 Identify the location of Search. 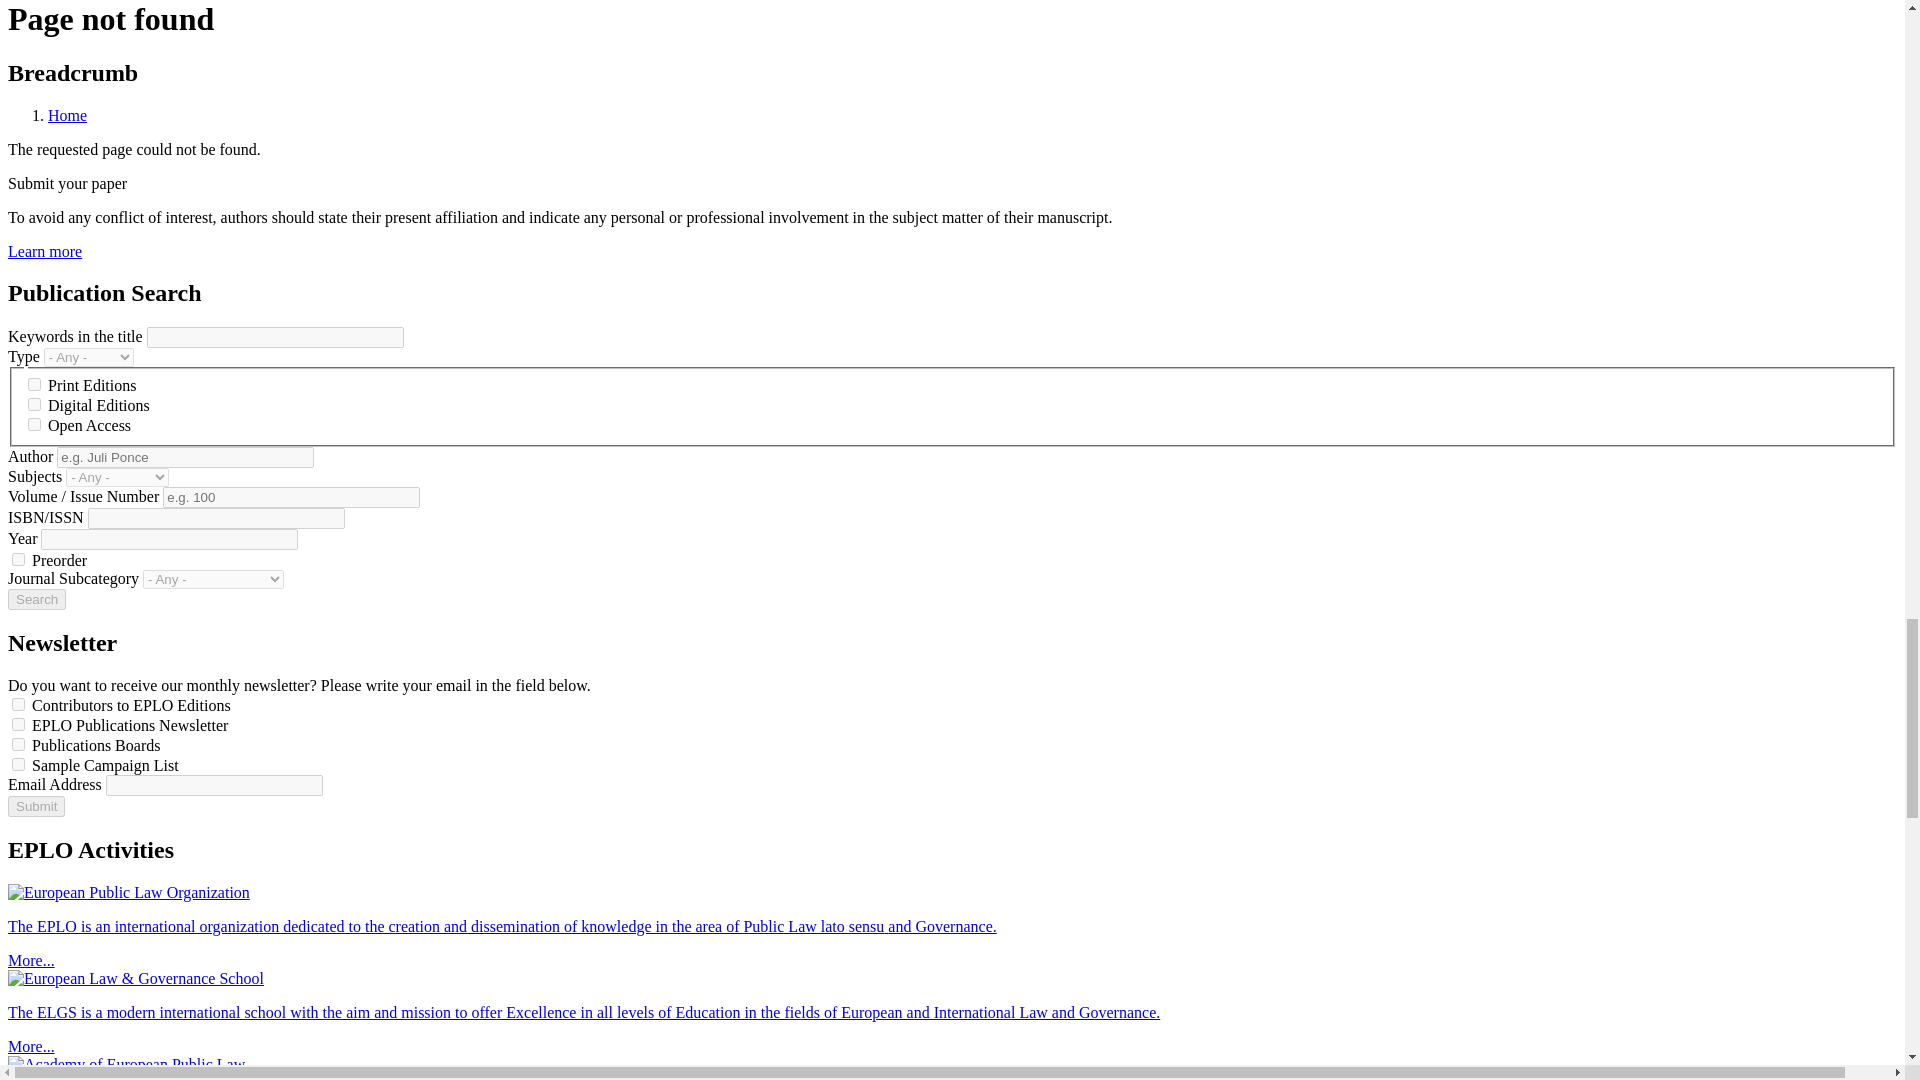
(36, 599).